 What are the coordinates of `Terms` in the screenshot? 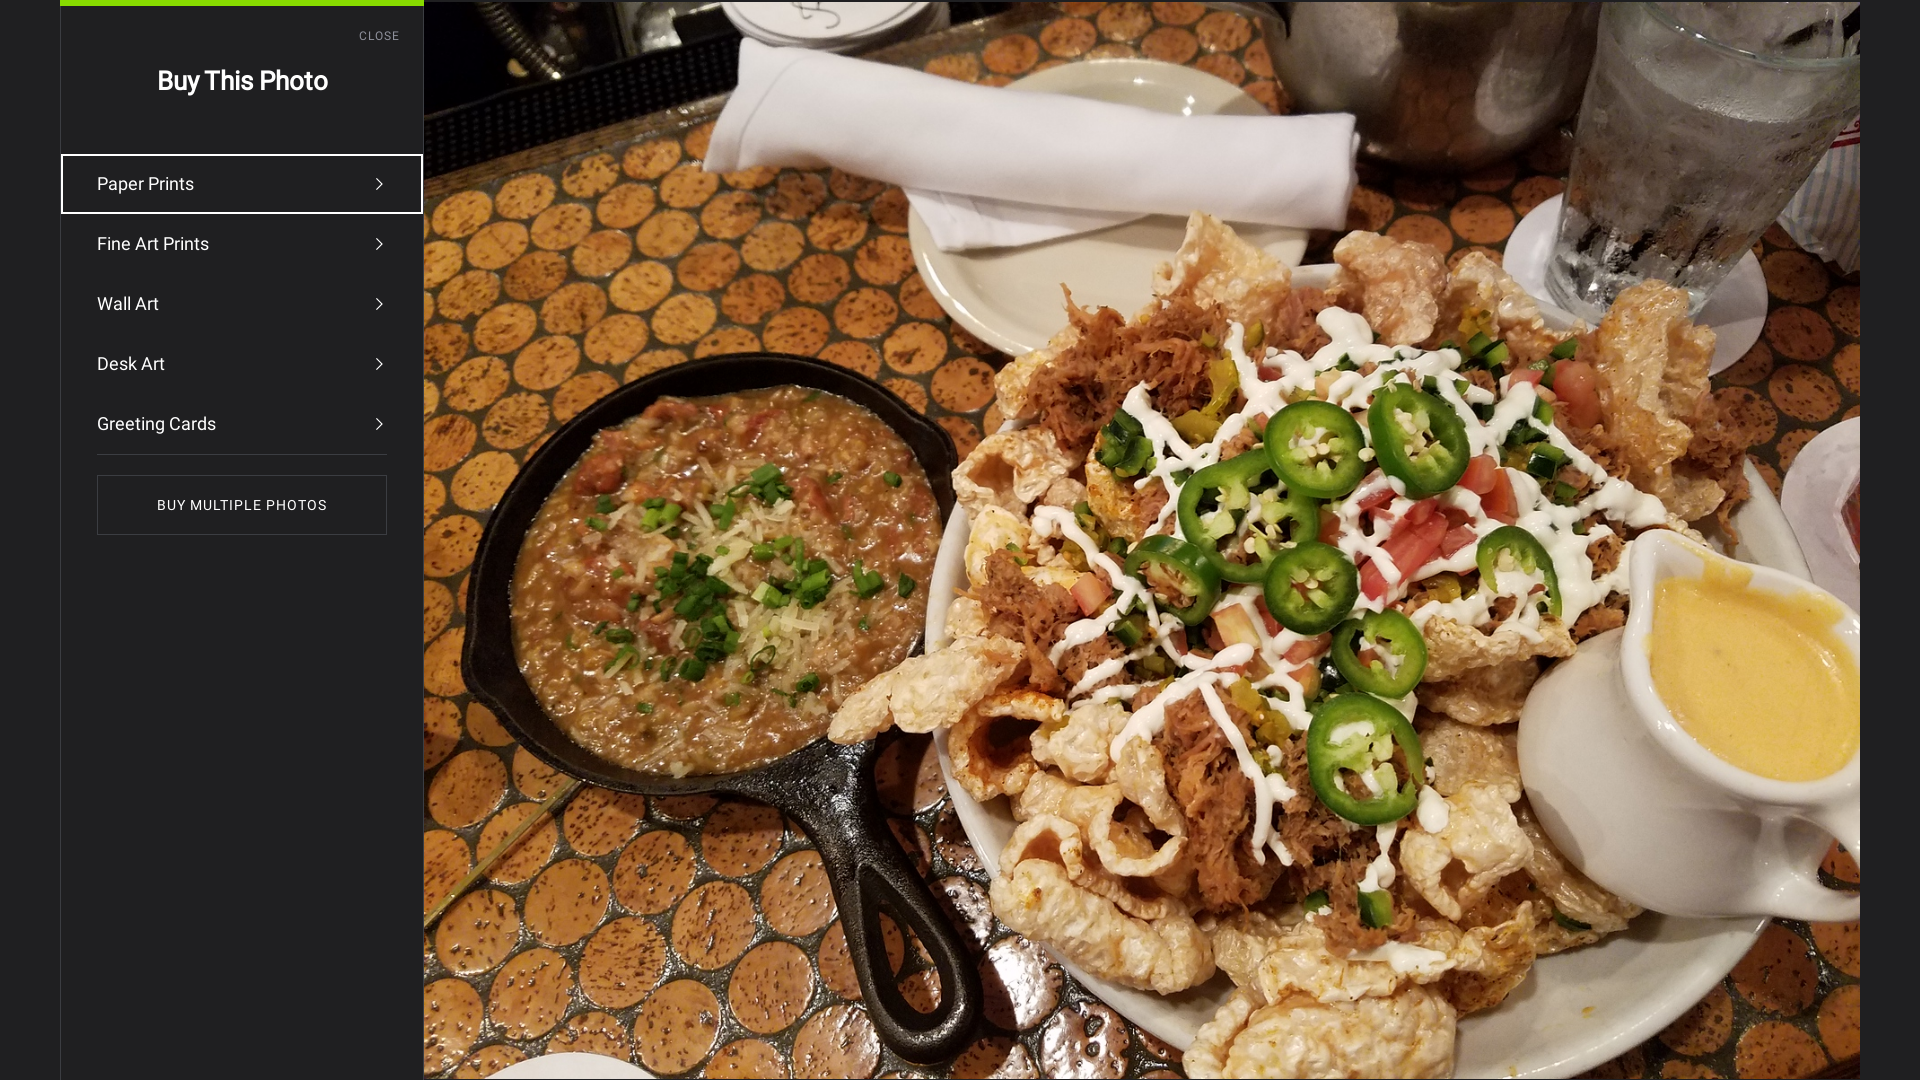 It's located at (398, 683).